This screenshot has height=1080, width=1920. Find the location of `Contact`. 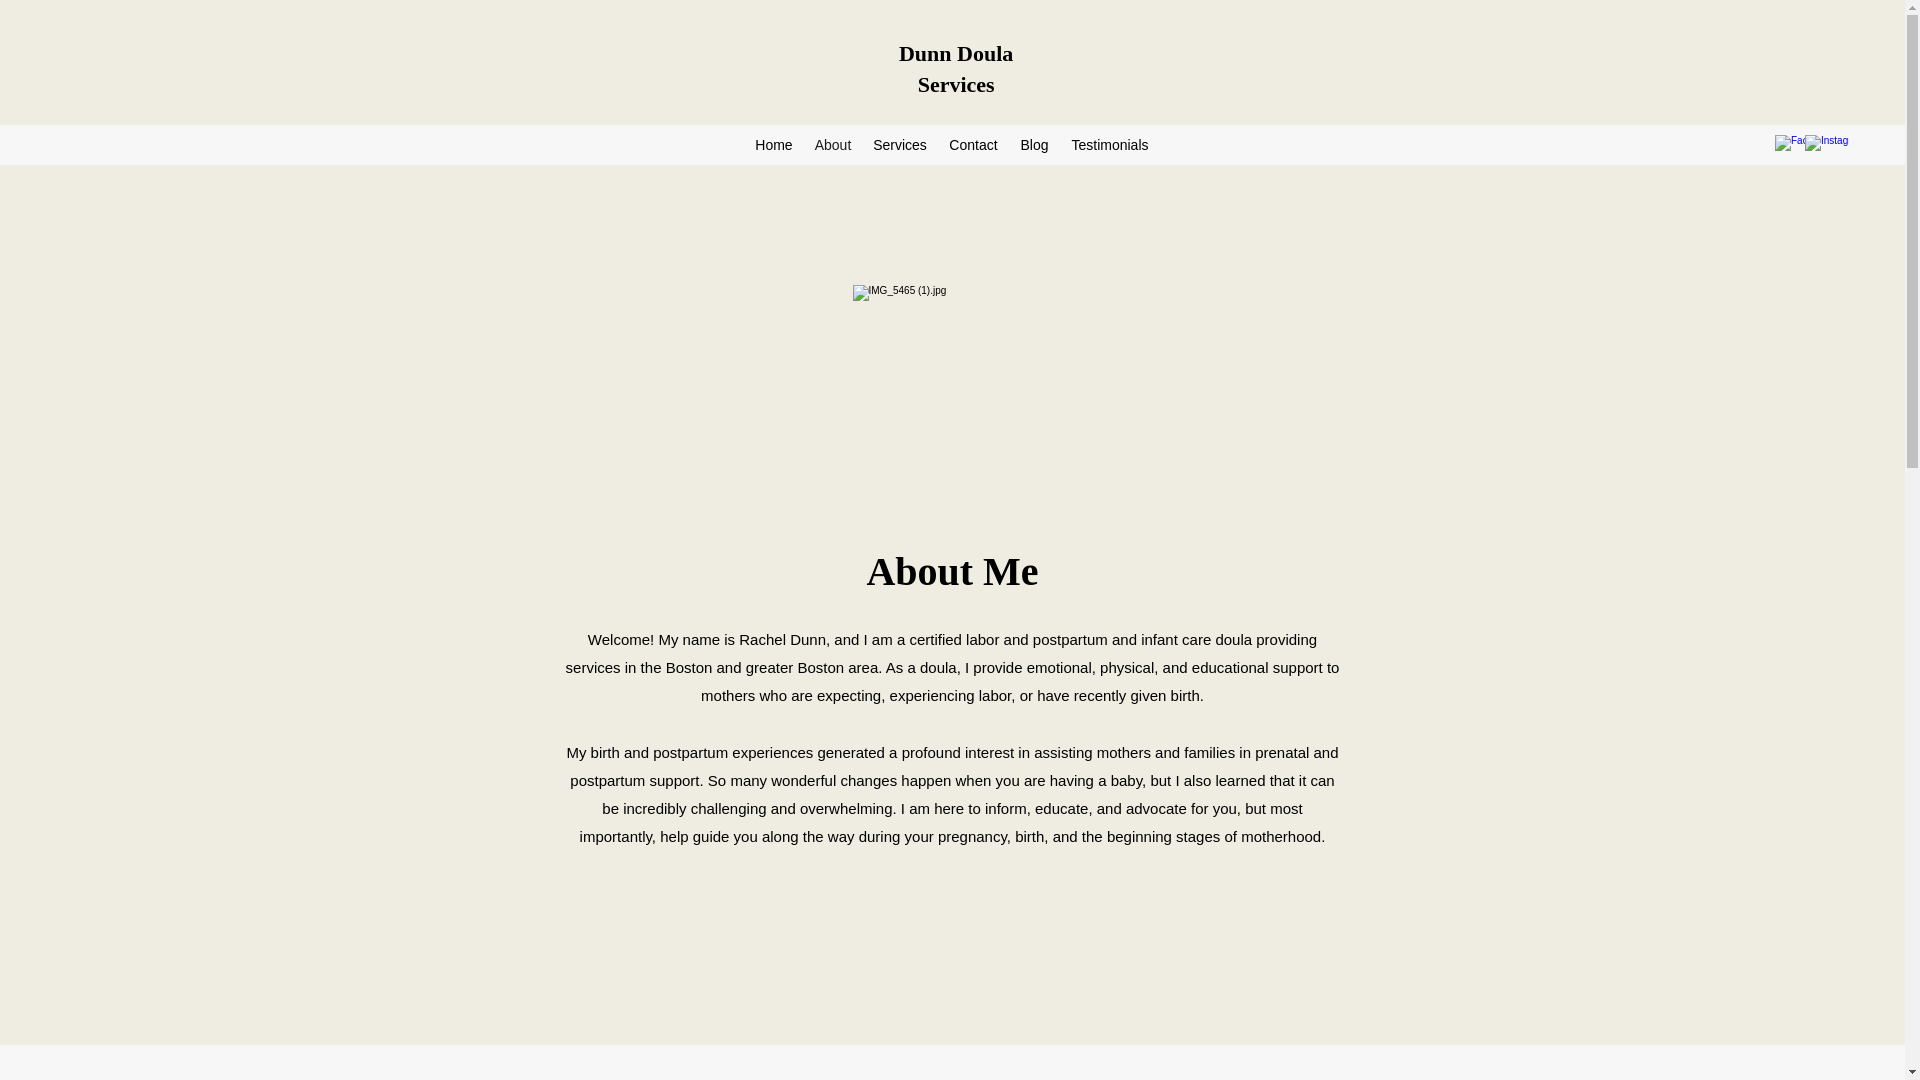

Contact is located at coordinates (972, 144).